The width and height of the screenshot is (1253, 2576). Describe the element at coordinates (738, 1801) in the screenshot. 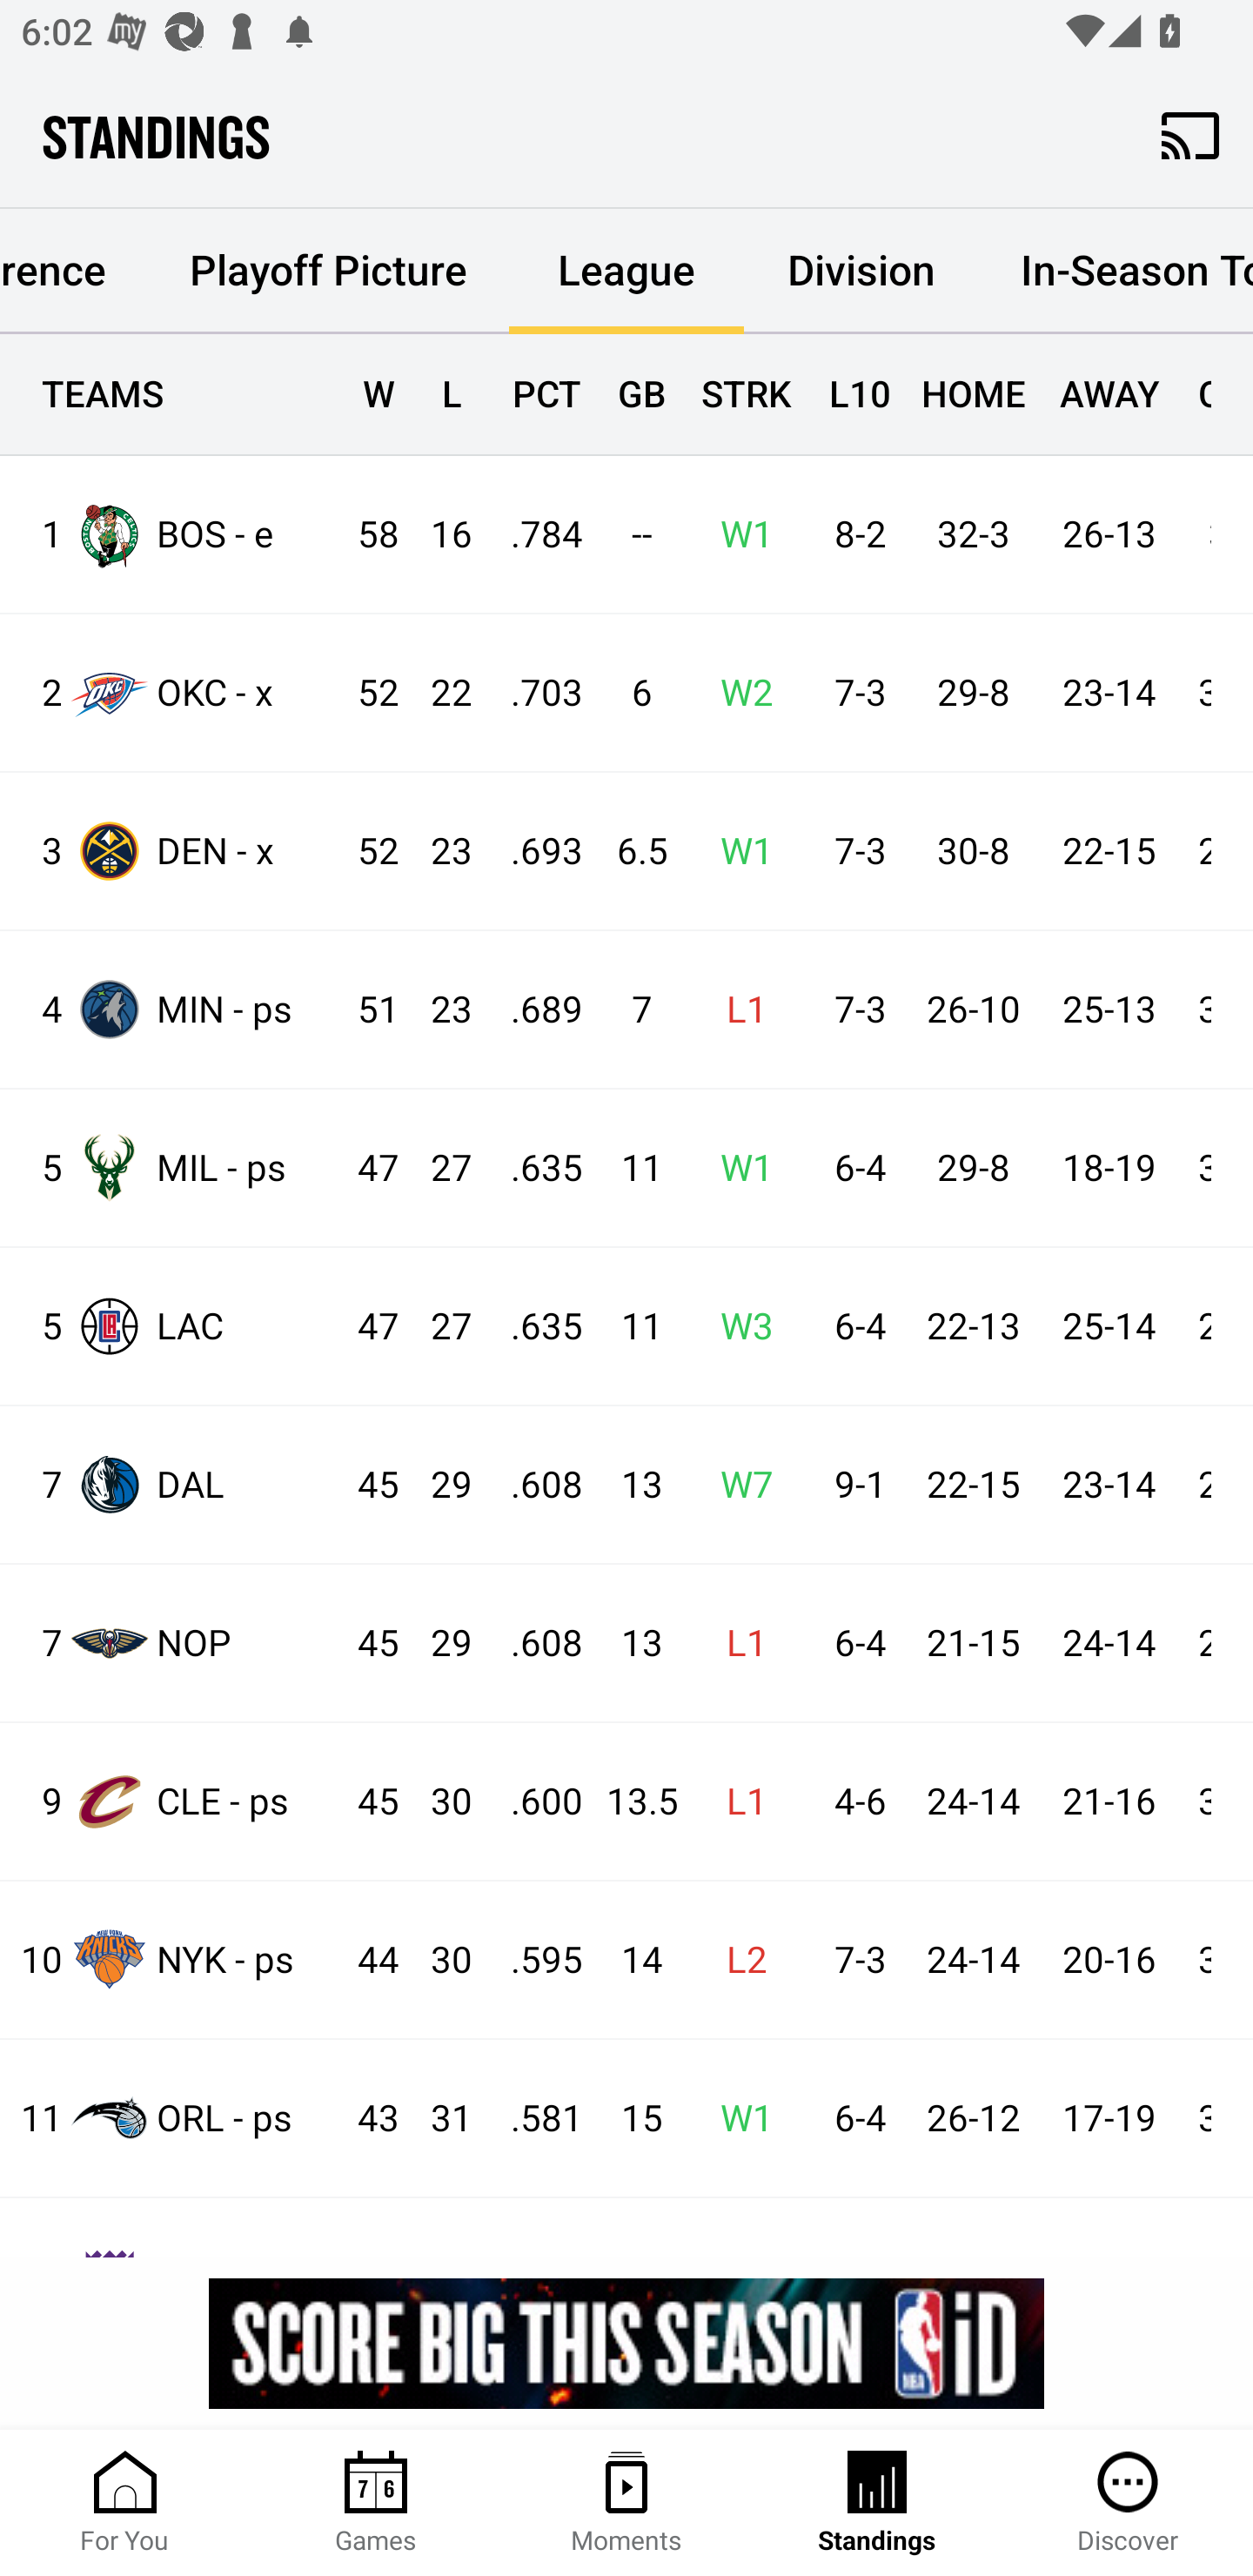

I see `L1` at that location.